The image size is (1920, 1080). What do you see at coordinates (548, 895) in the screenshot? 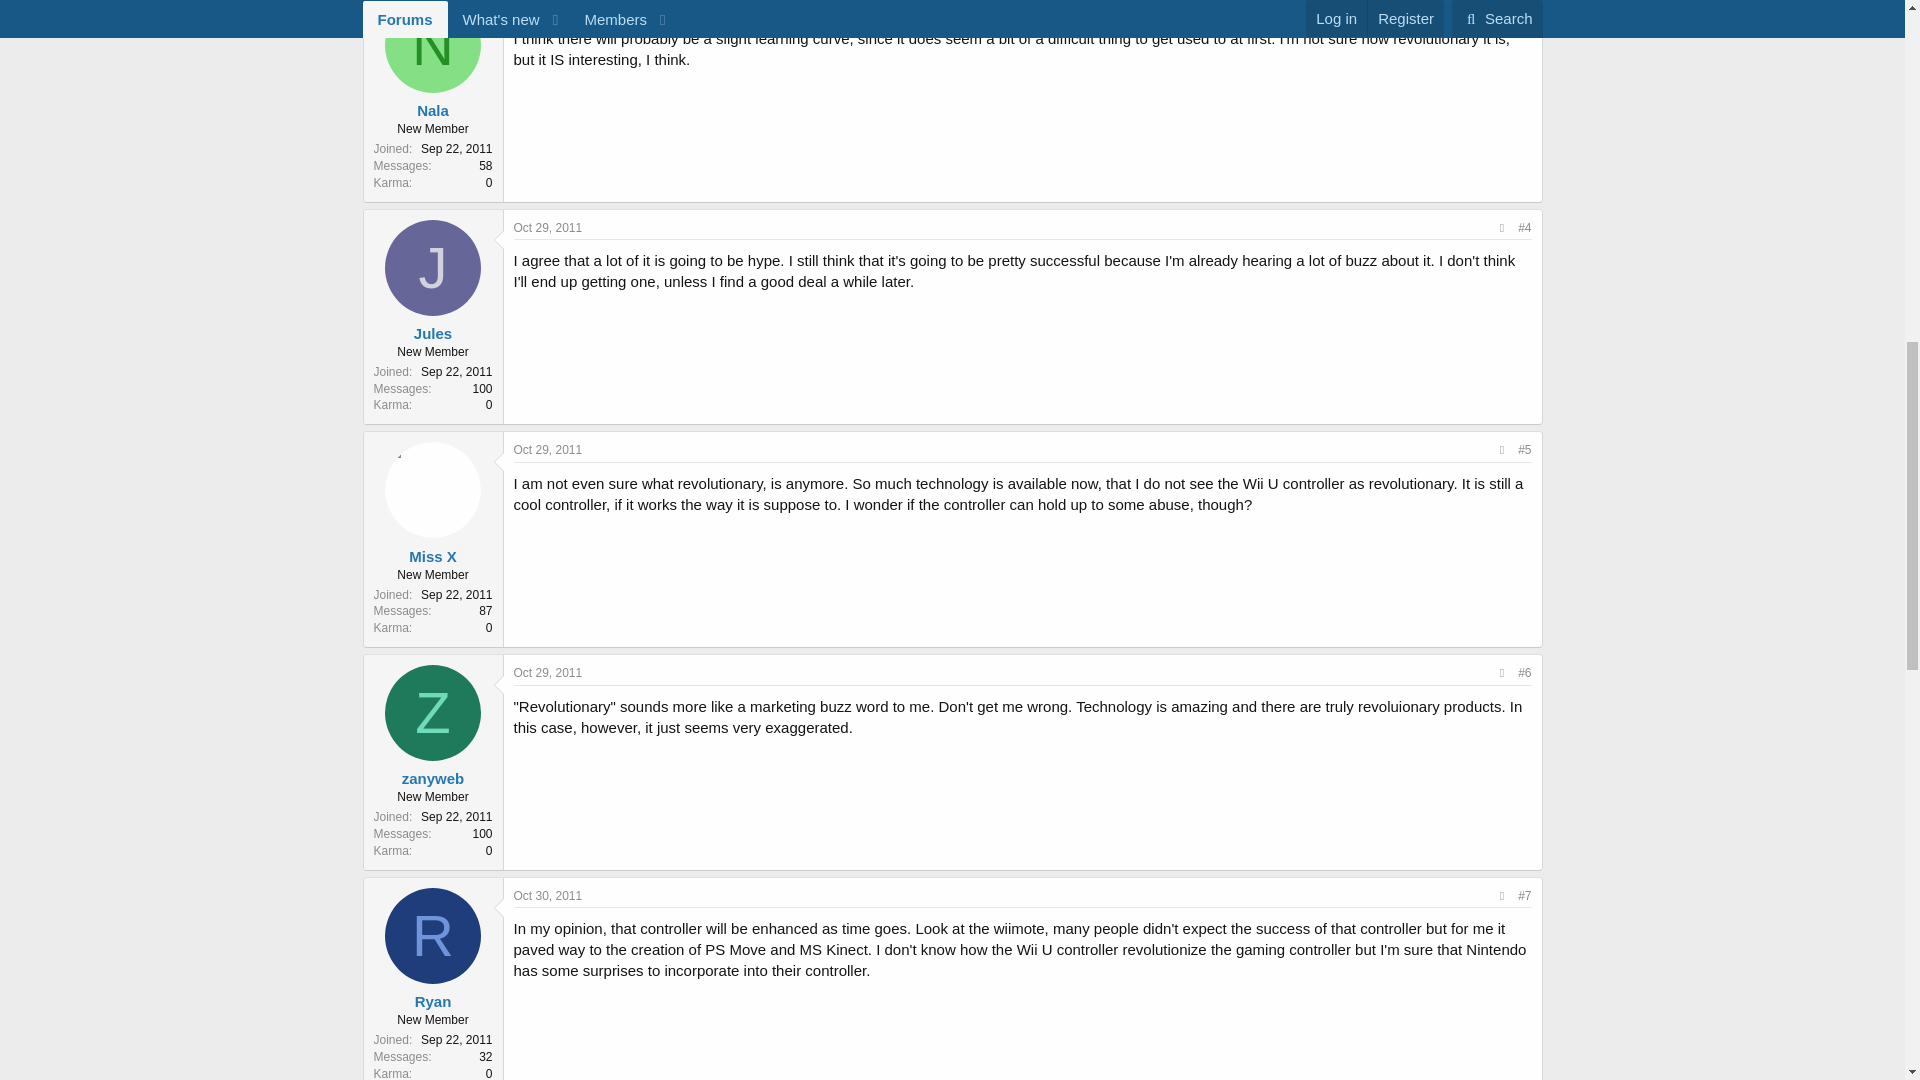
I see `Oct 30, 2011 at 1:08 PM` at bounding box center [548, 895].